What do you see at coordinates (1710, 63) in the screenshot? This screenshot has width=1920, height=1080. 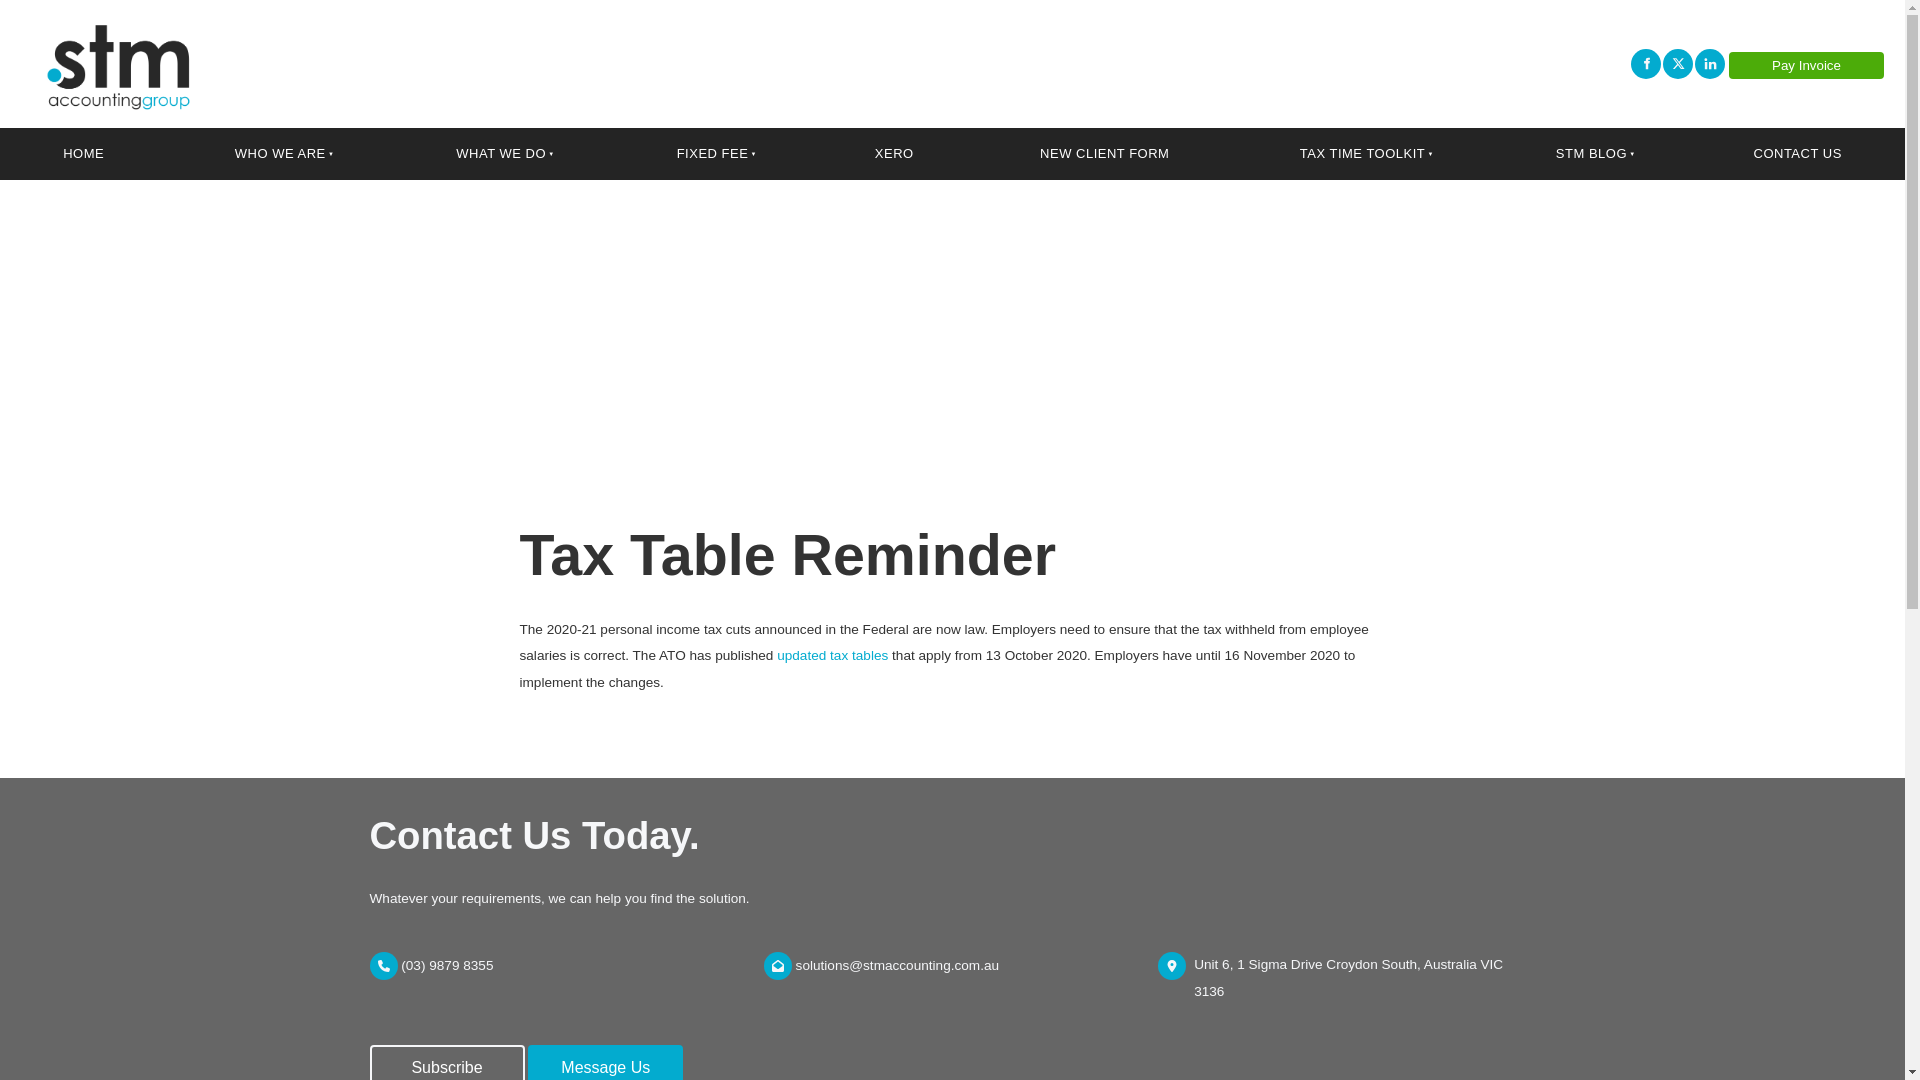 I see `LinkedIn` at bounding box center [1710, 63].